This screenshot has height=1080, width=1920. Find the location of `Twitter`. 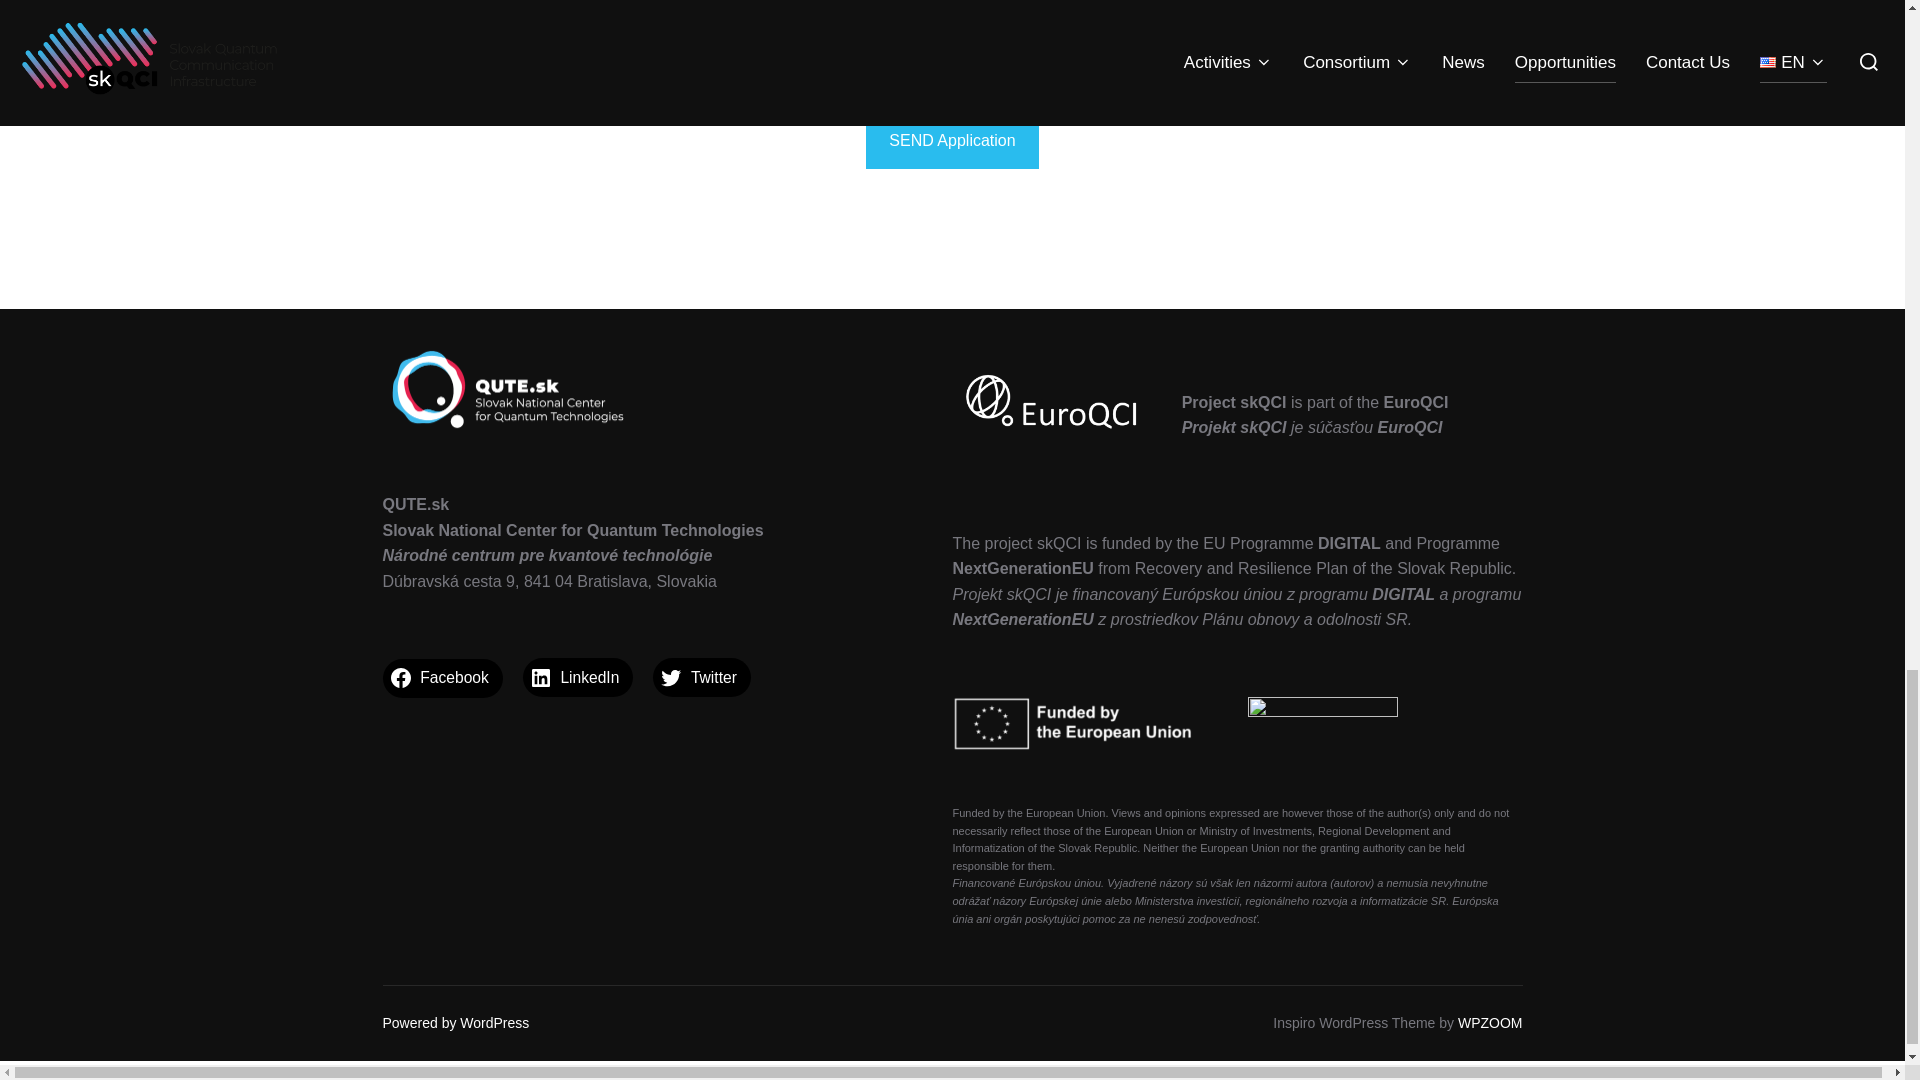

Twitter is located at coordinates (701, 677).